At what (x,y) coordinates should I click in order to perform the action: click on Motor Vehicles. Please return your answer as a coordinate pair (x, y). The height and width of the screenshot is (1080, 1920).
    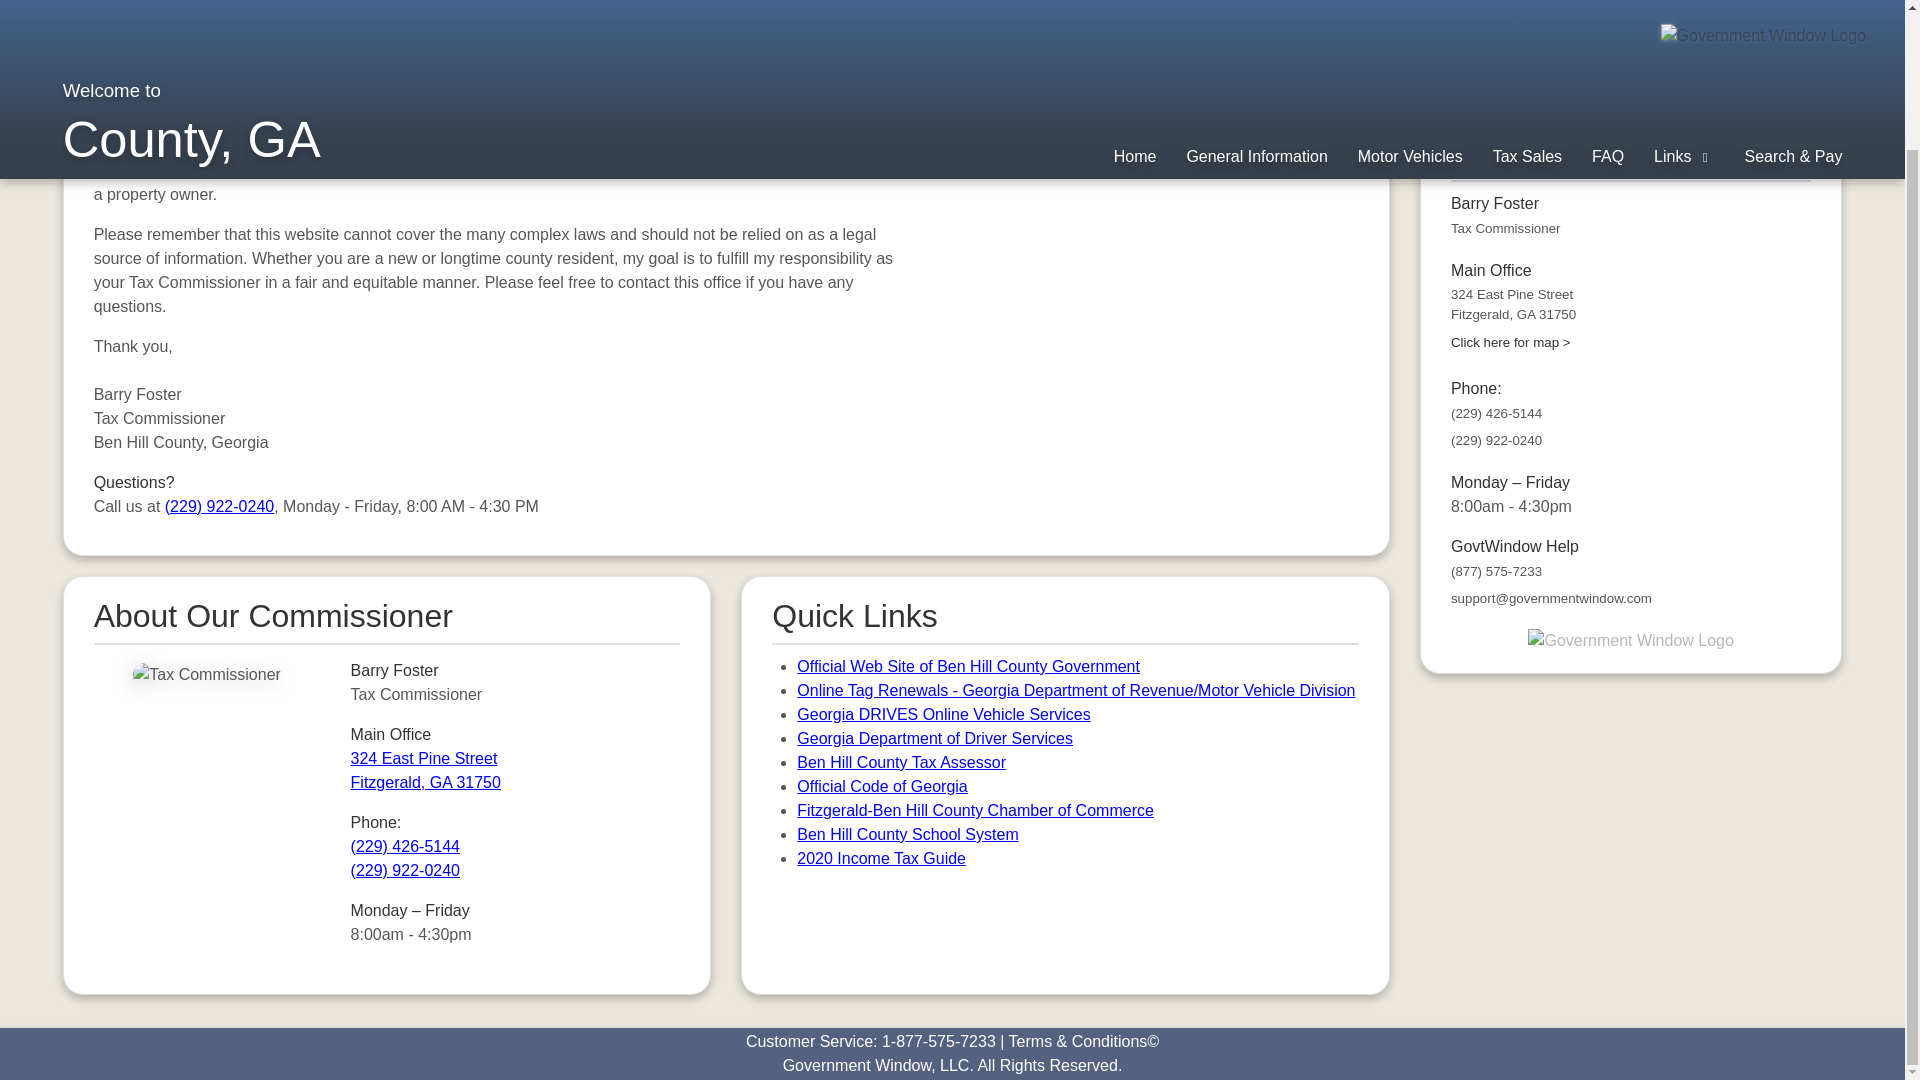
    Looking at the image, I should click on (1410, 3).